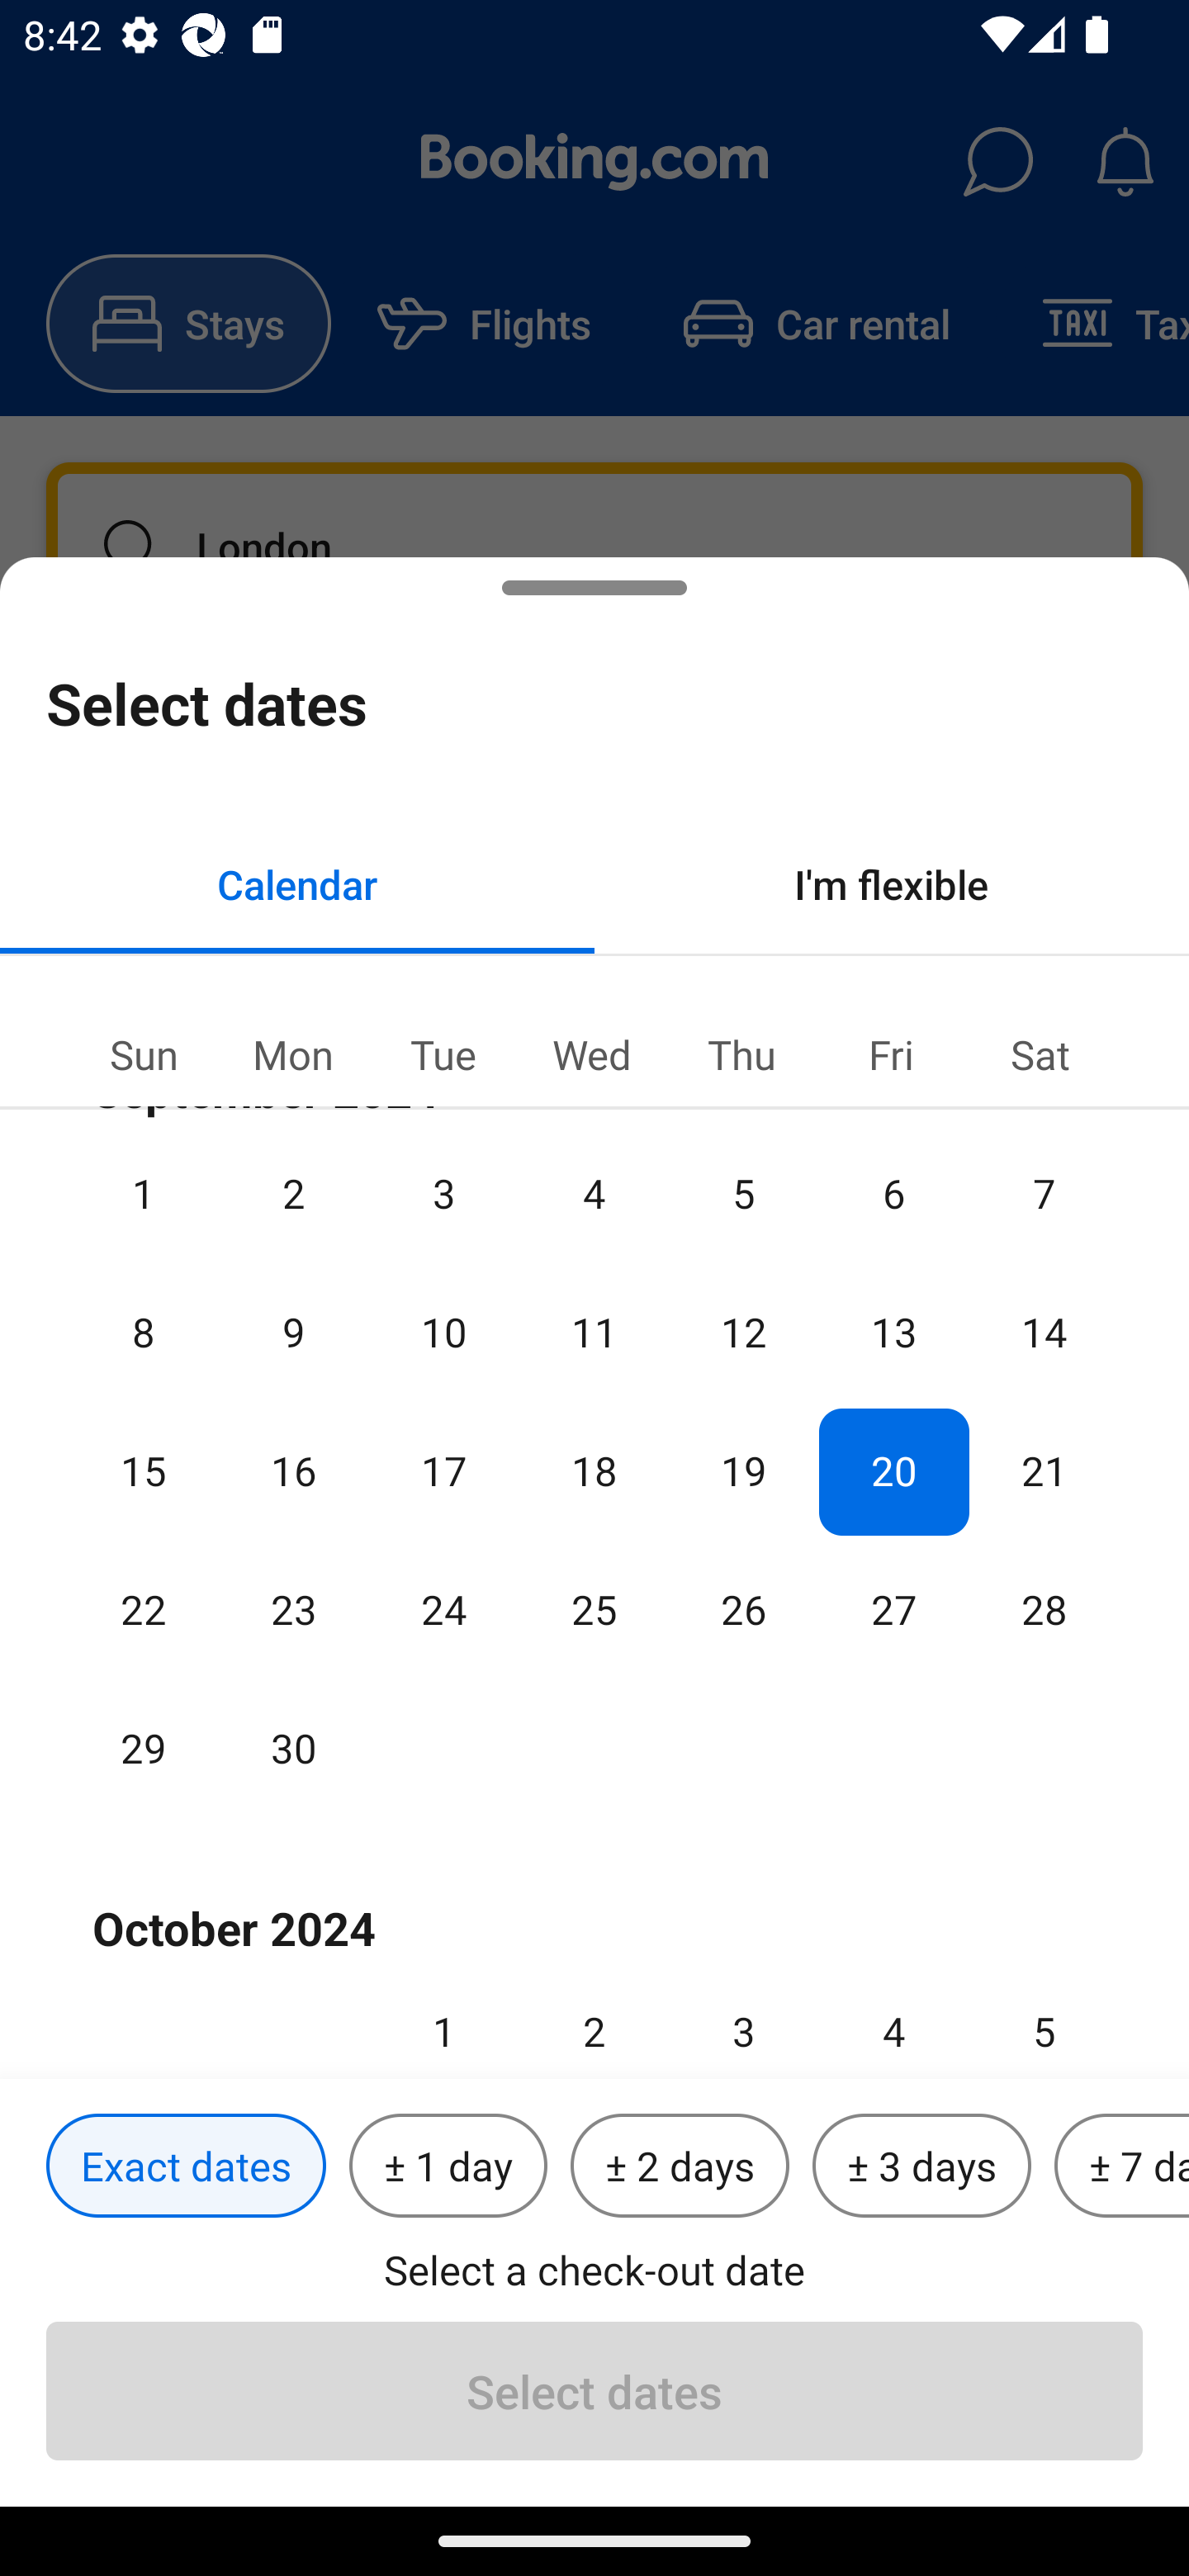  Describe the element at coordinates (1121, 2166) in the screenshot. I see `± 7 days` at that location.